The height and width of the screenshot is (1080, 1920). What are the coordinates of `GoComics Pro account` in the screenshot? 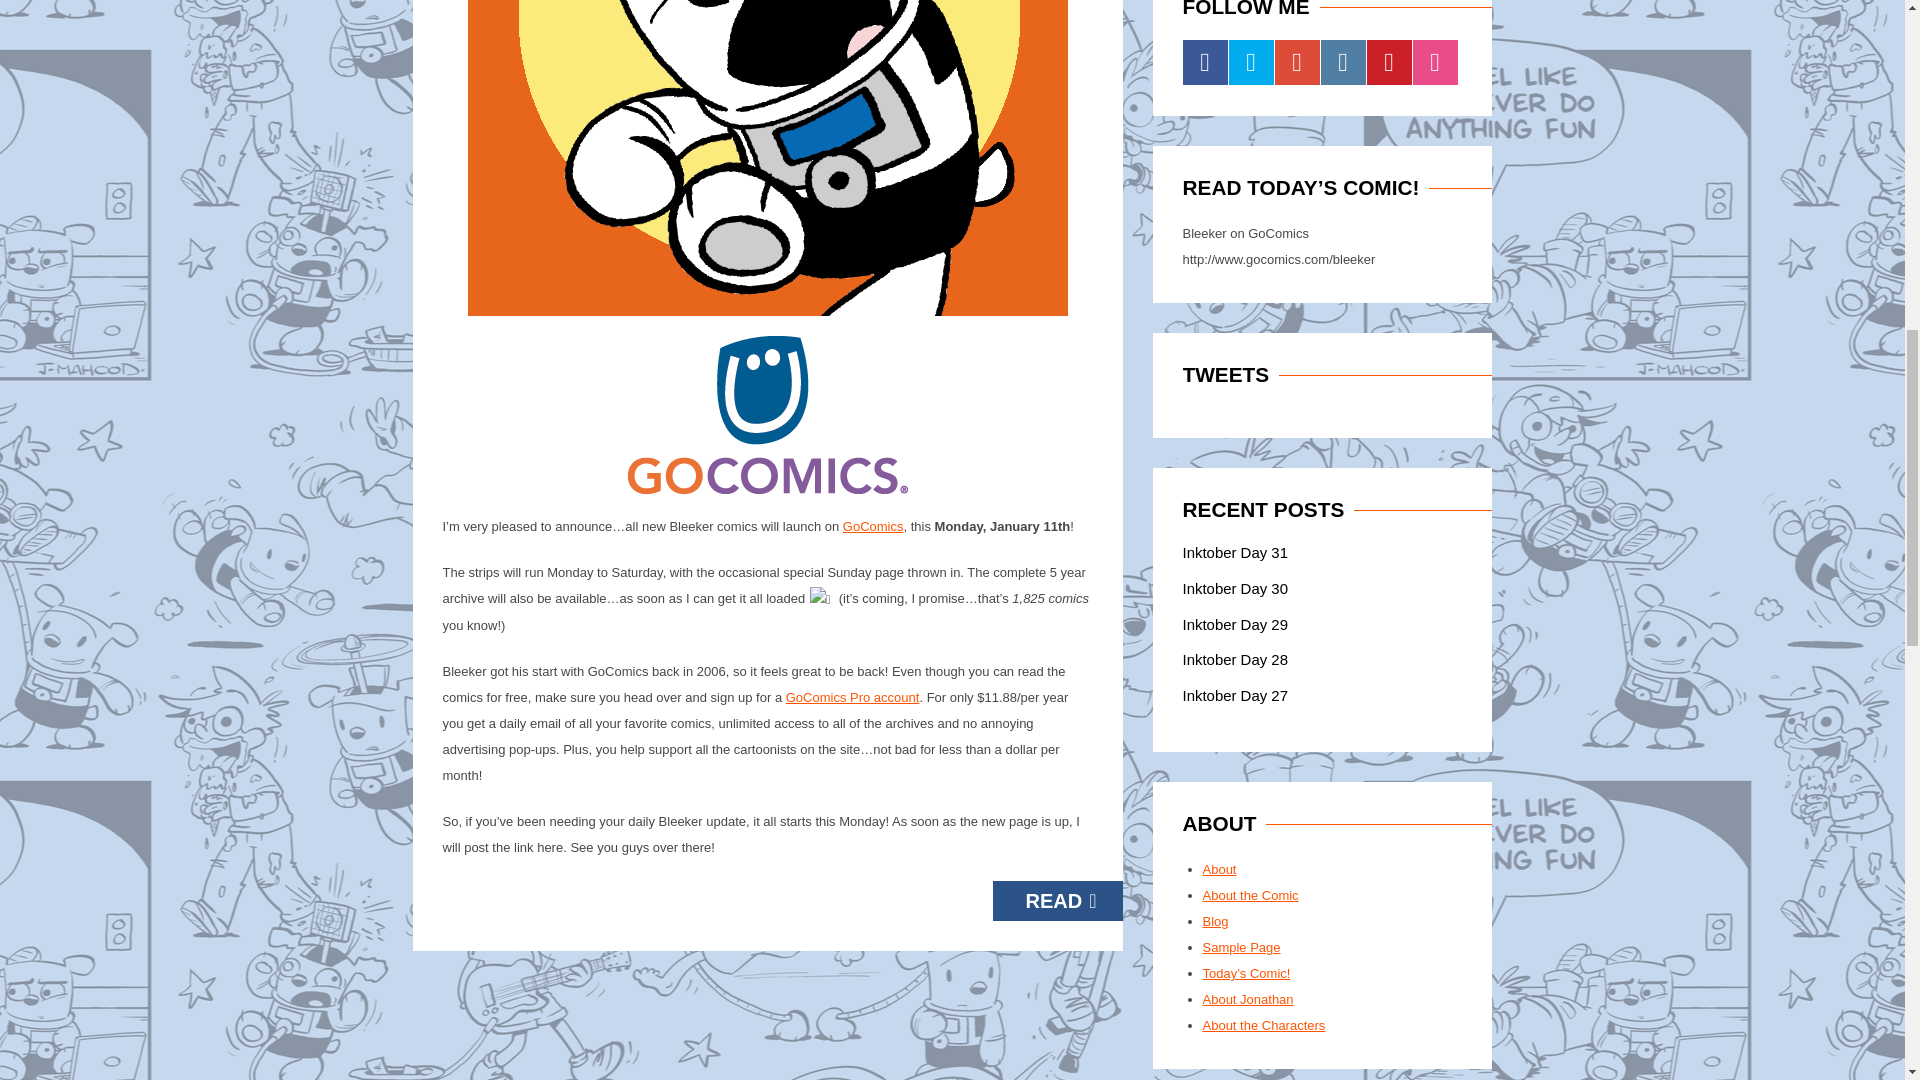 It's located at (852, 698).